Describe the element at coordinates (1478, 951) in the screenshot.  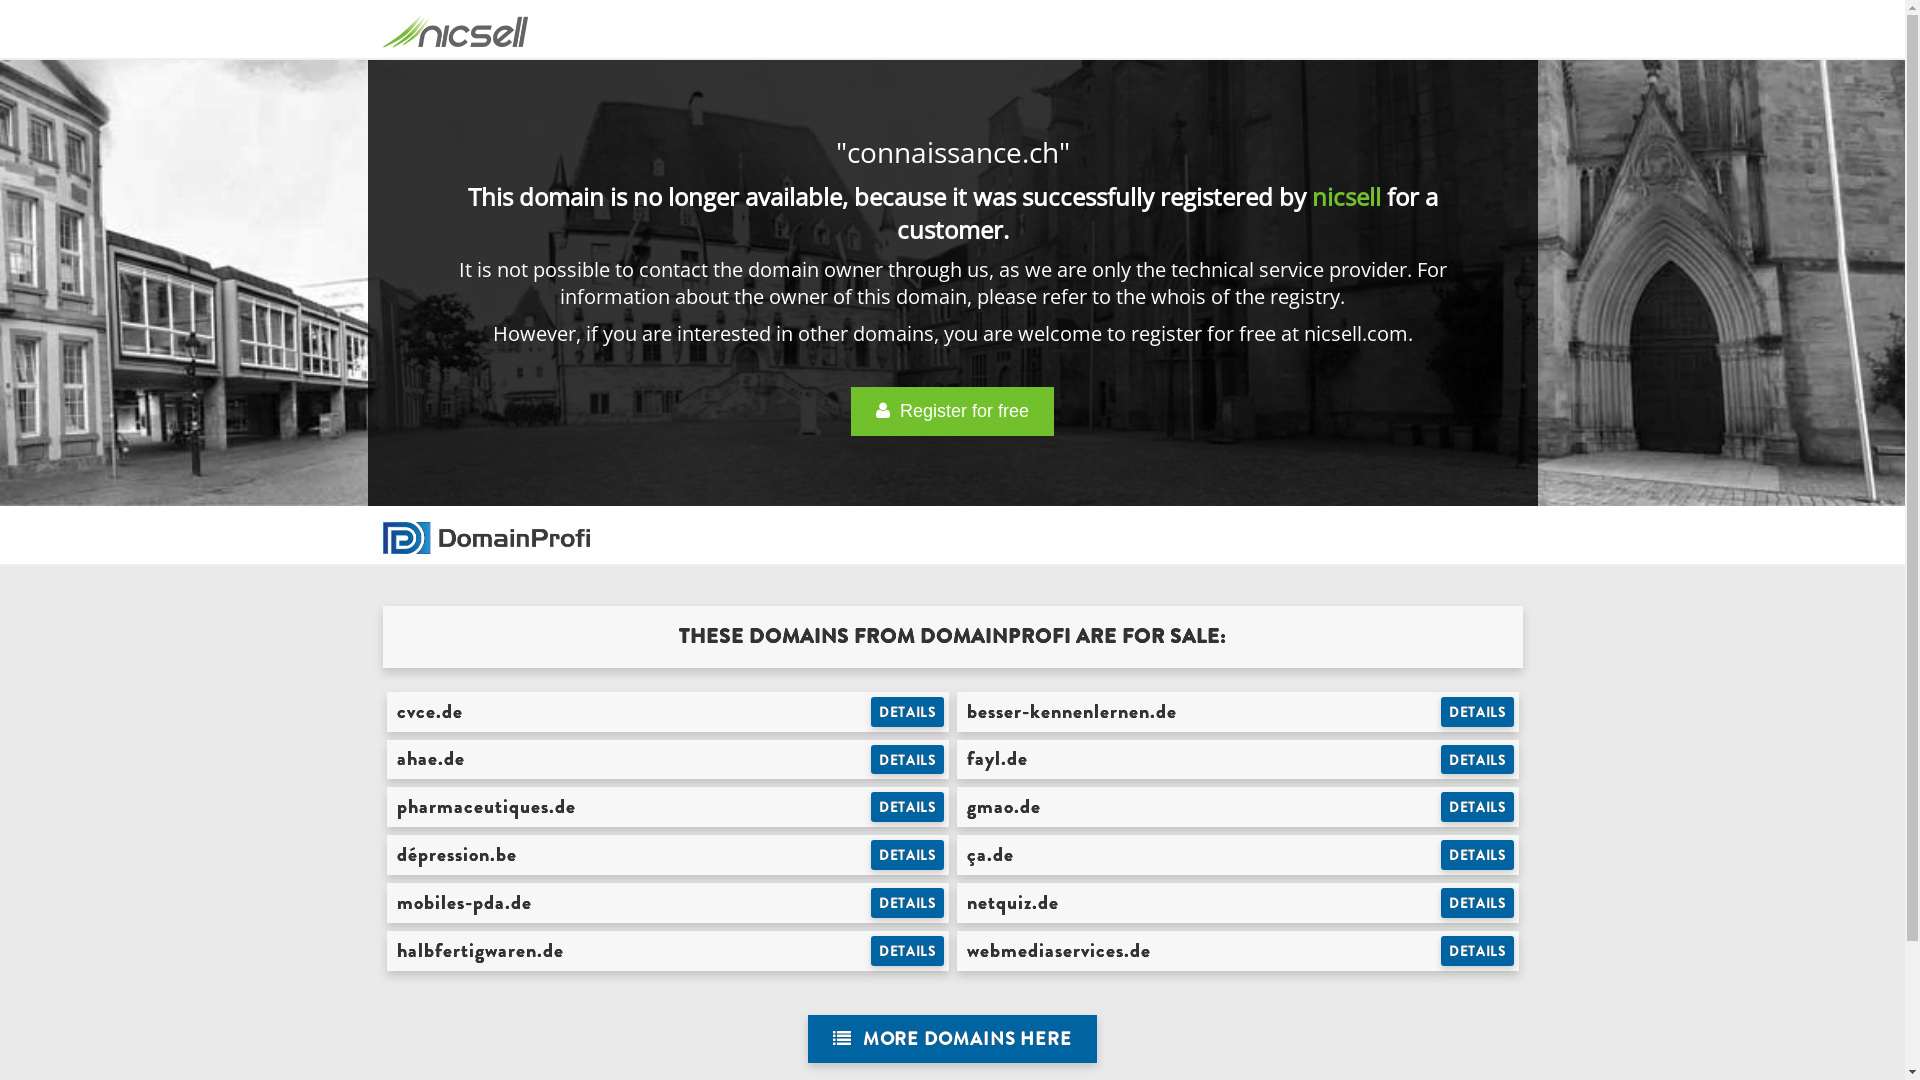
I see `DETAILS` at that location.